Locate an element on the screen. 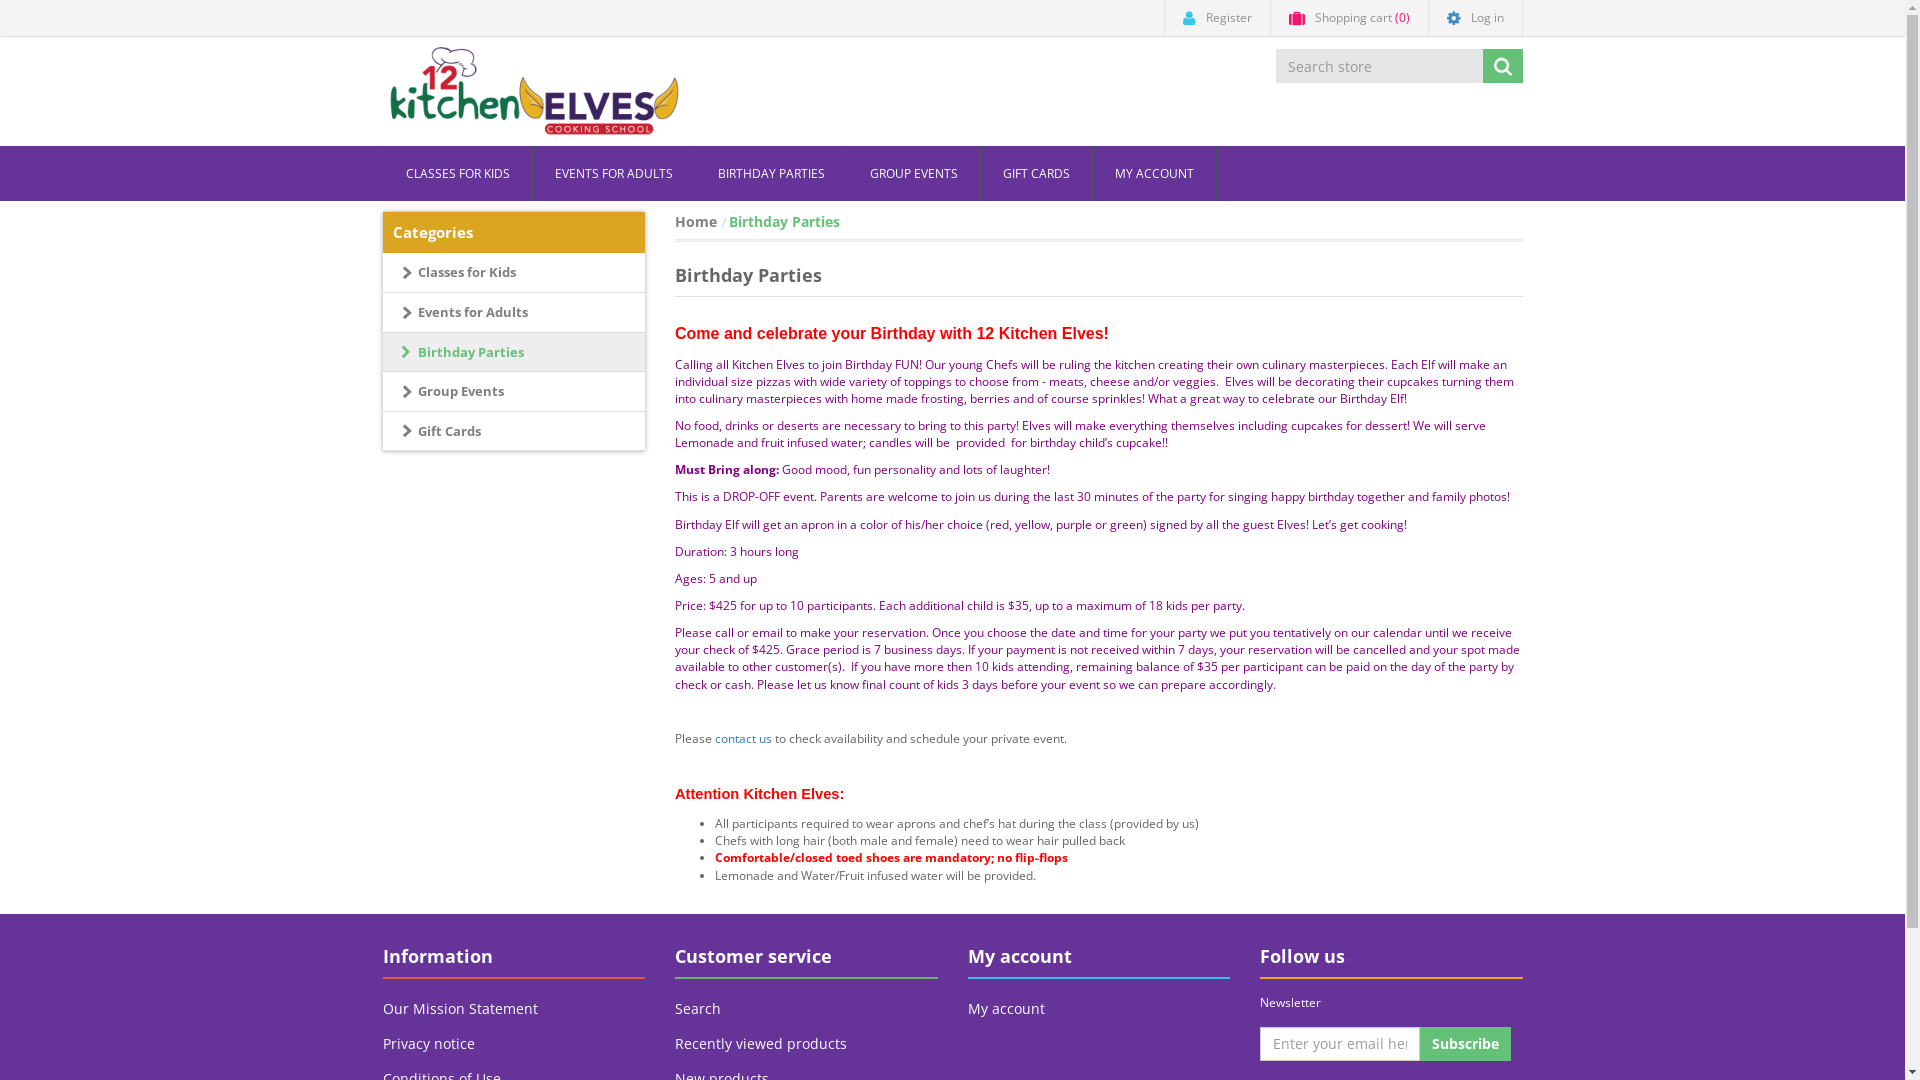 The width and height of the screenshot is (1920, 1080). Shopping cart (0) is located at coordinates (1349, 18).